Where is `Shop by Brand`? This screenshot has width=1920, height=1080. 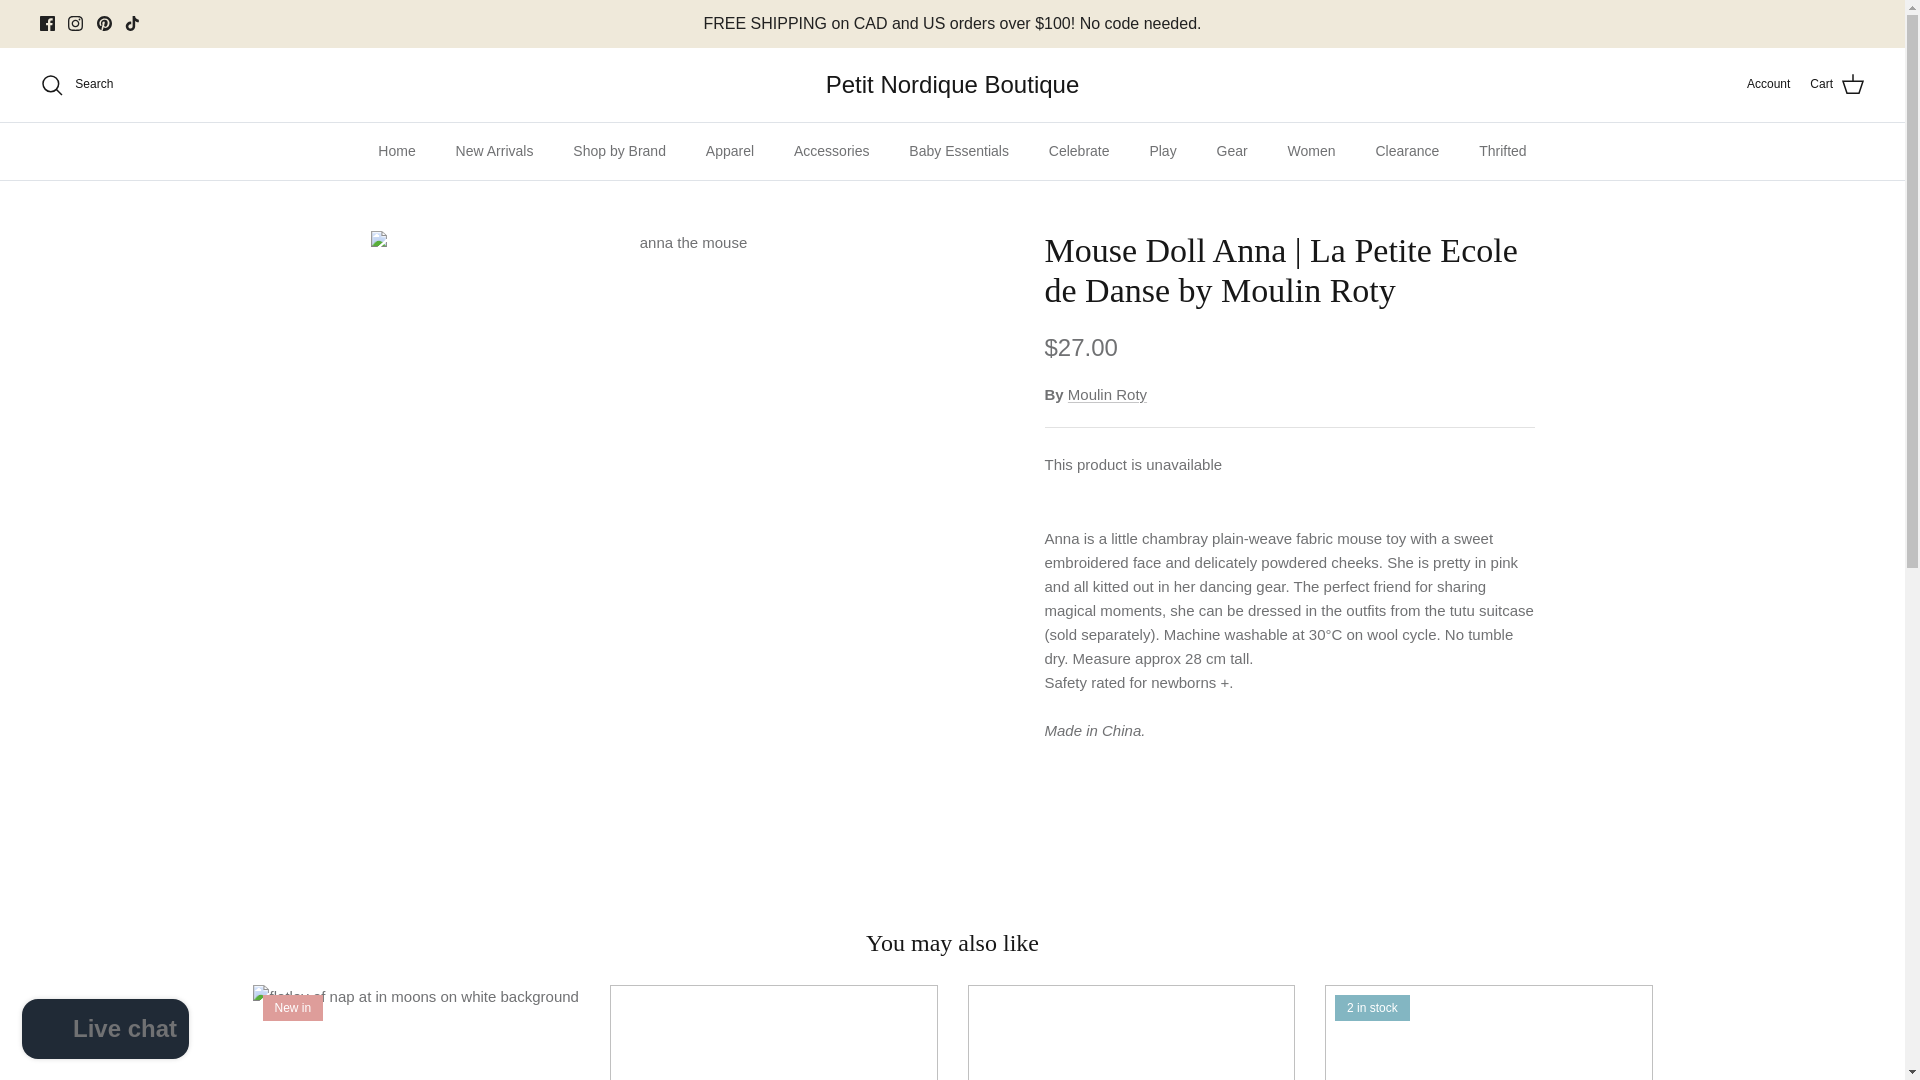
Shop by Brand is located at coordinates (618, 152).